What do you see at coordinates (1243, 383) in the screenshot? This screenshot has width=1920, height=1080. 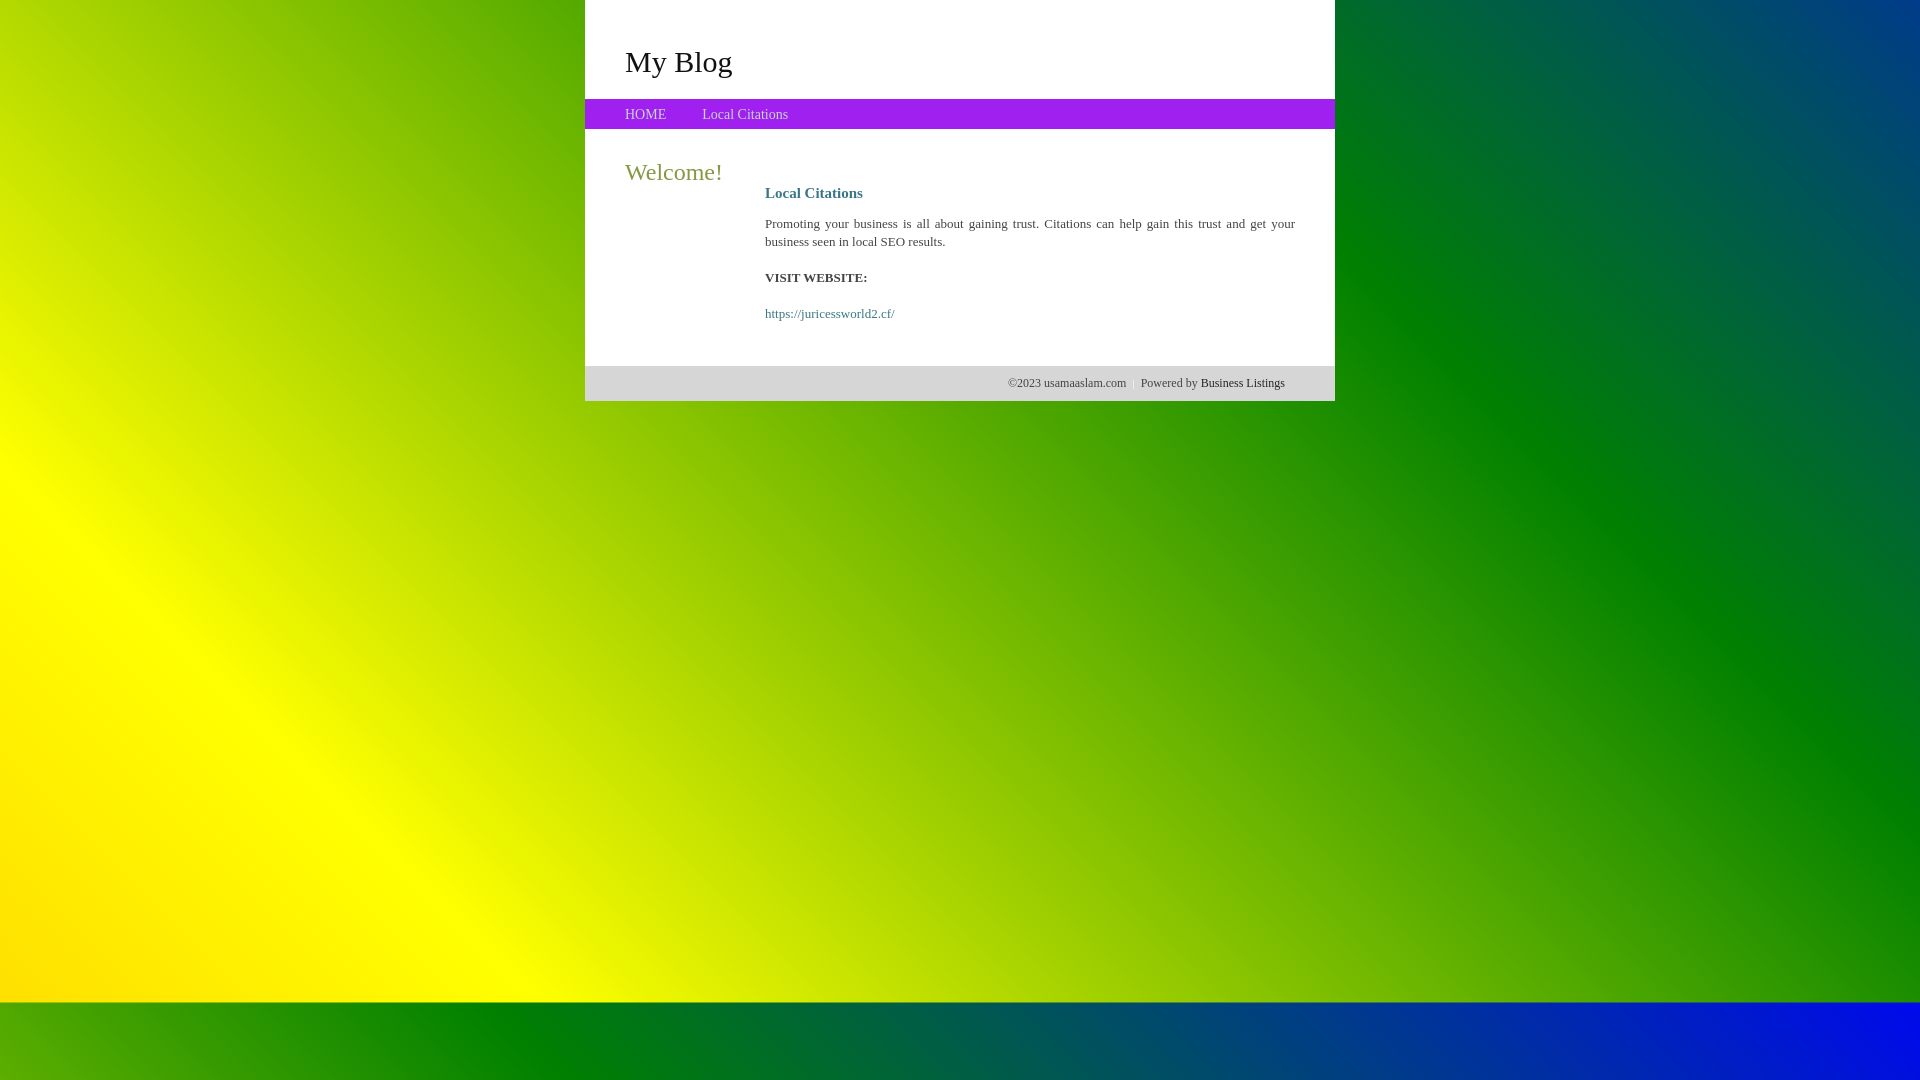 I see `Business Listings` at bounding box center [1243, 383].